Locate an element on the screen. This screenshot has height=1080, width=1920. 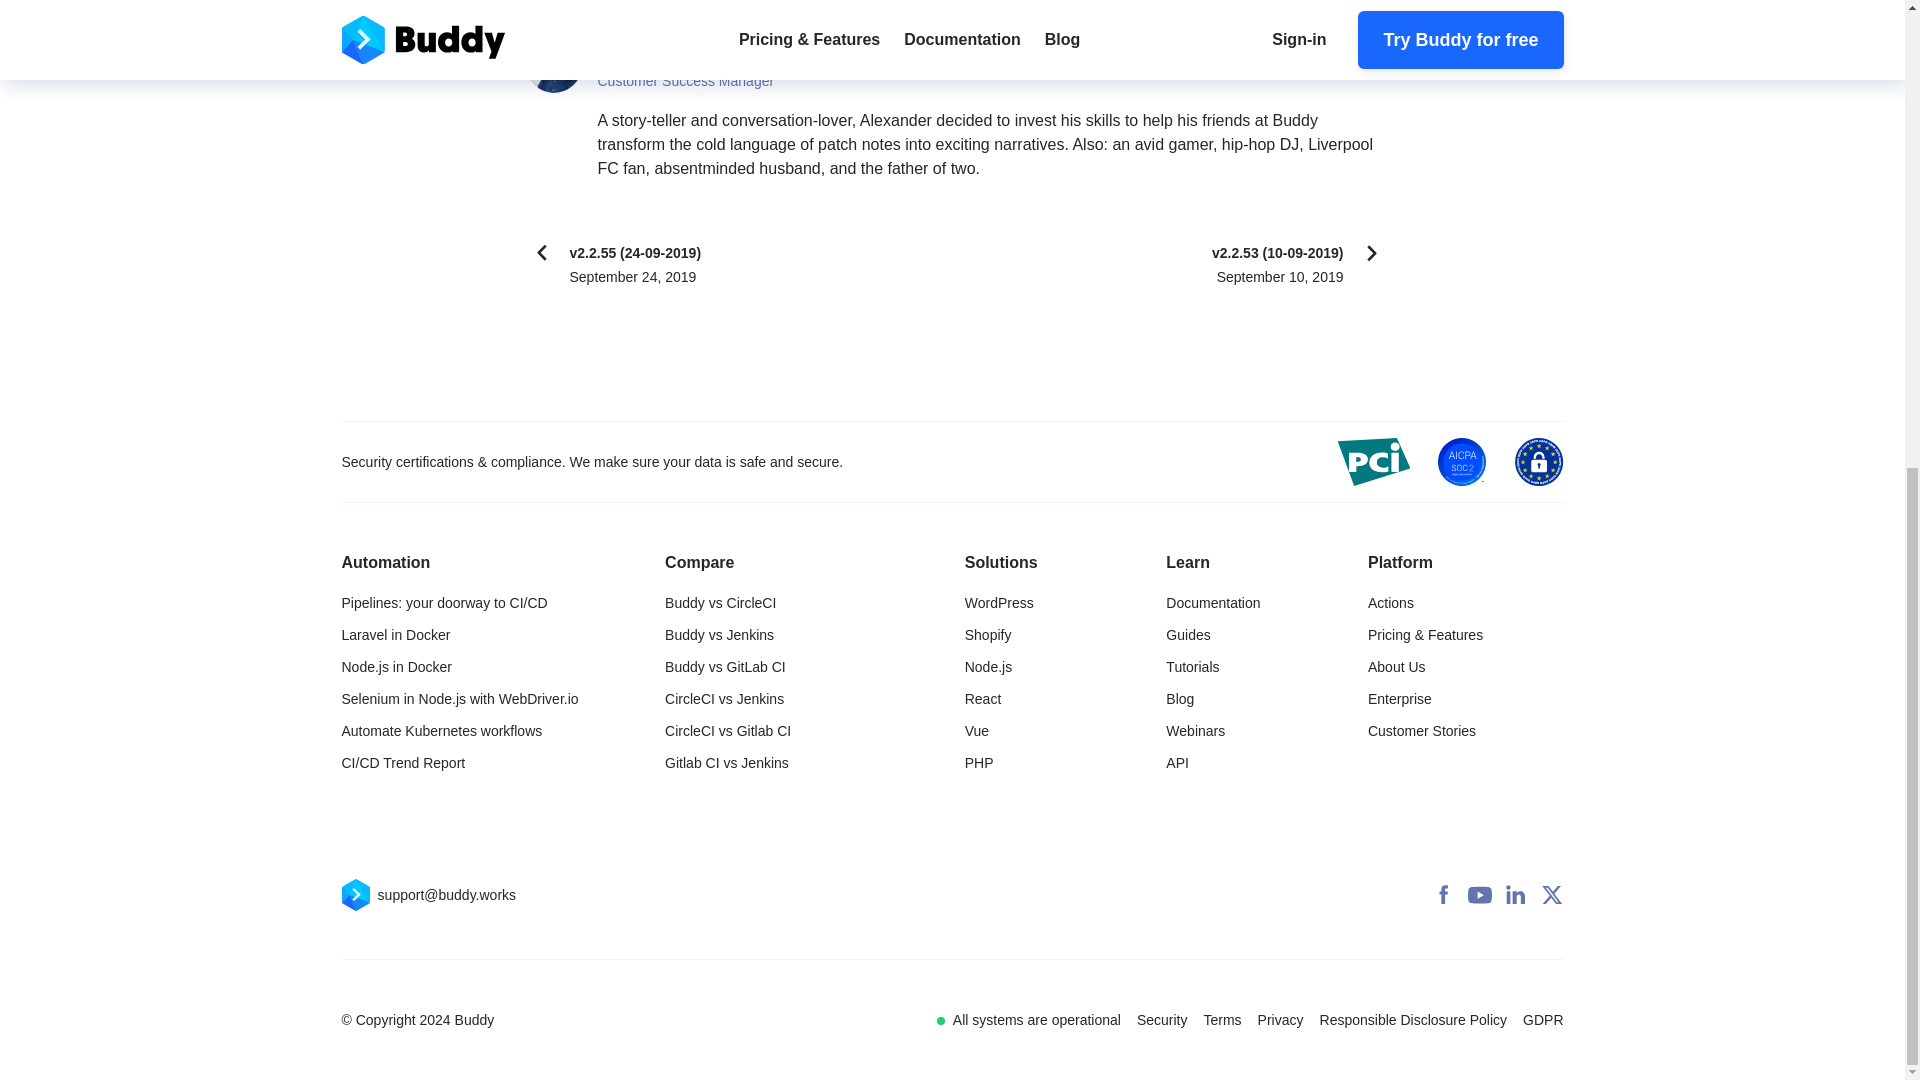
React is located at coordinates (984, 698).